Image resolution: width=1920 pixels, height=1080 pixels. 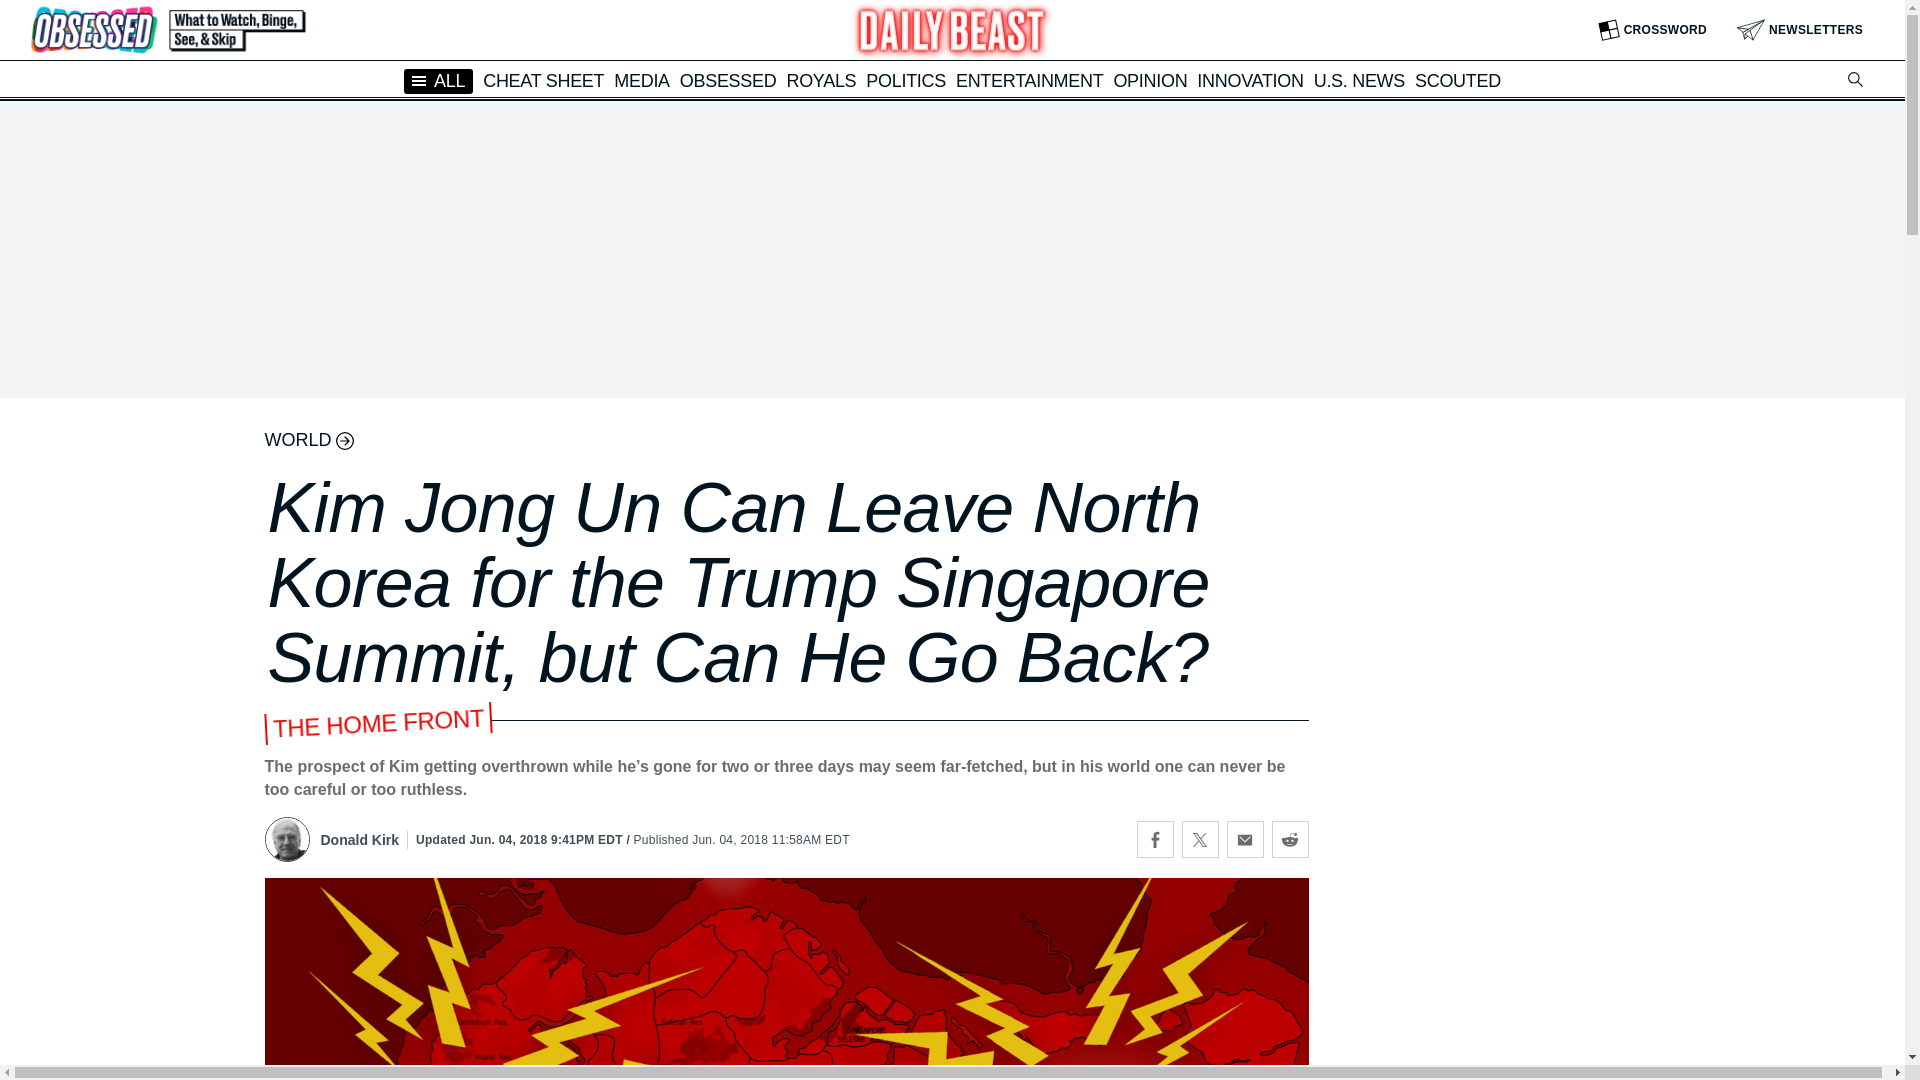 I want to click on NEWSLETTERS, so click(x=1800, y=30).